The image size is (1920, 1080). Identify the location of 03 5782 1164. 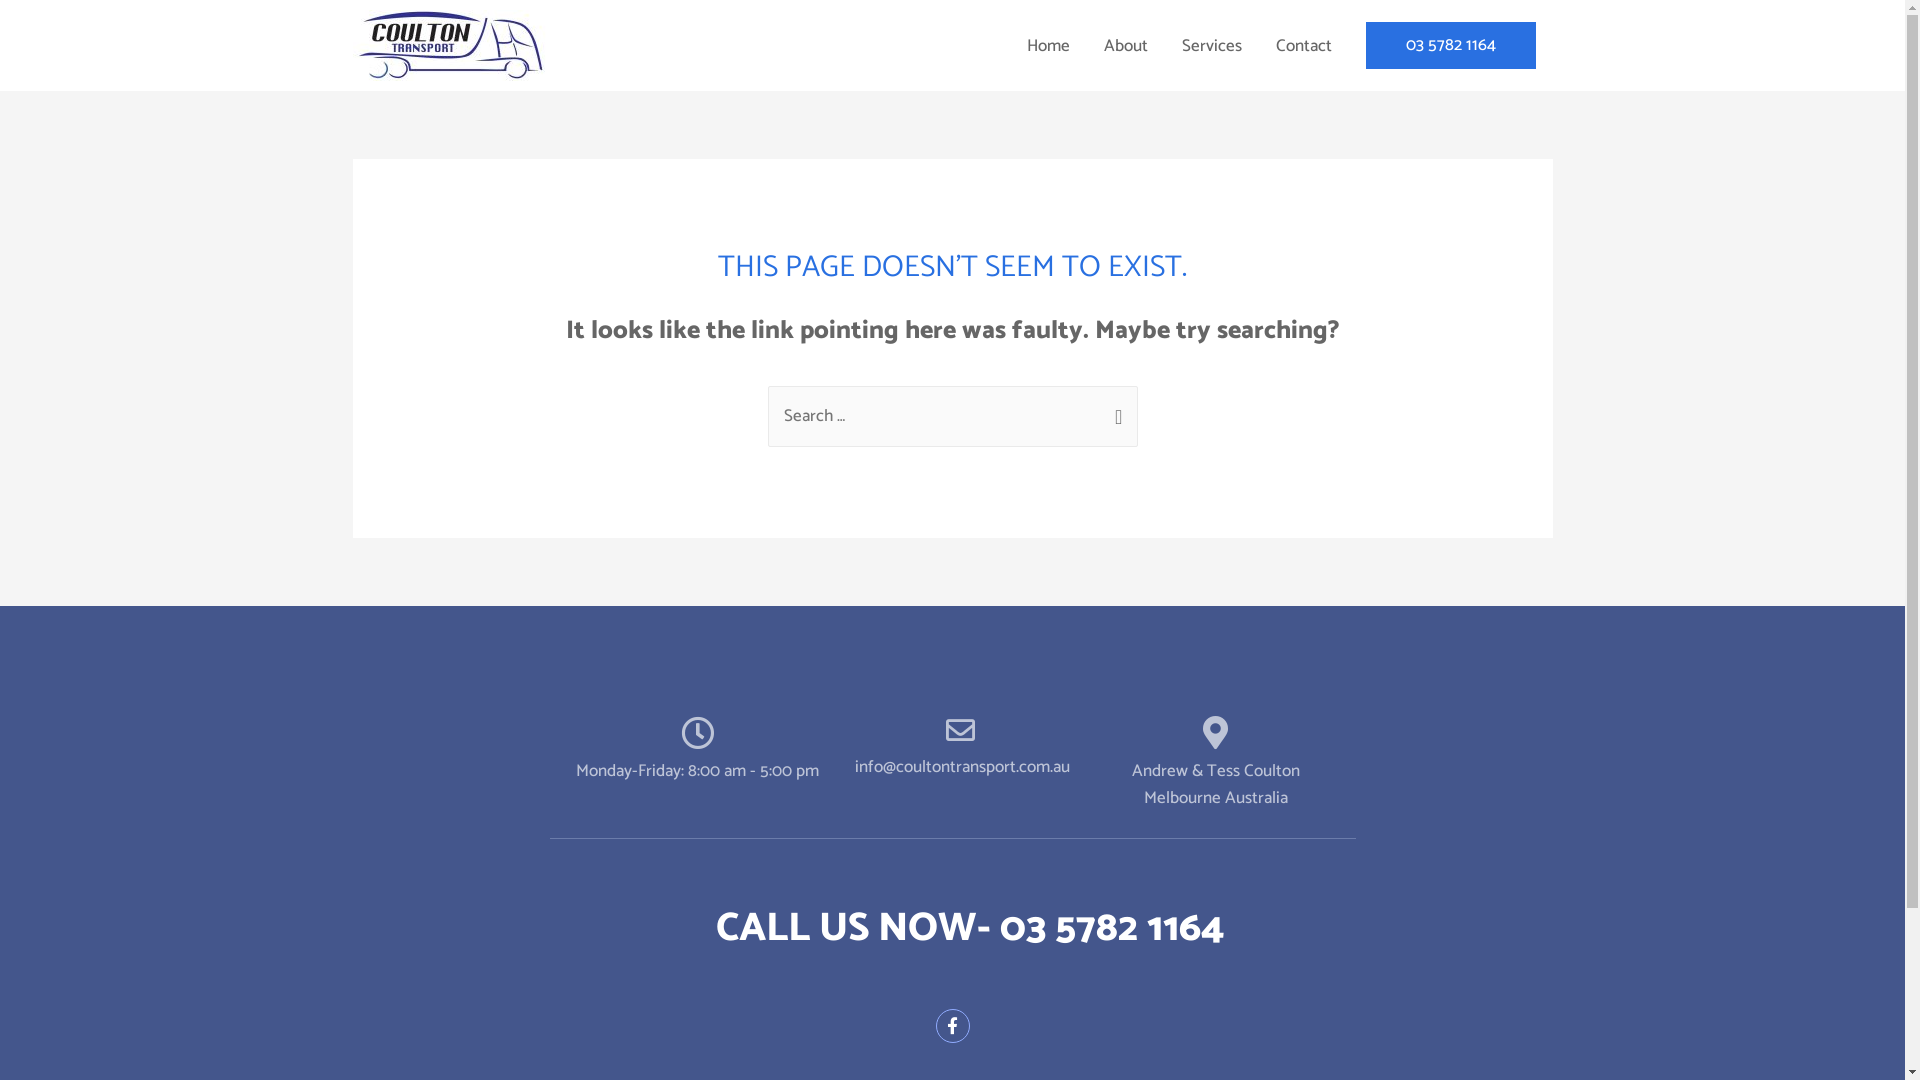
(1451, 46).